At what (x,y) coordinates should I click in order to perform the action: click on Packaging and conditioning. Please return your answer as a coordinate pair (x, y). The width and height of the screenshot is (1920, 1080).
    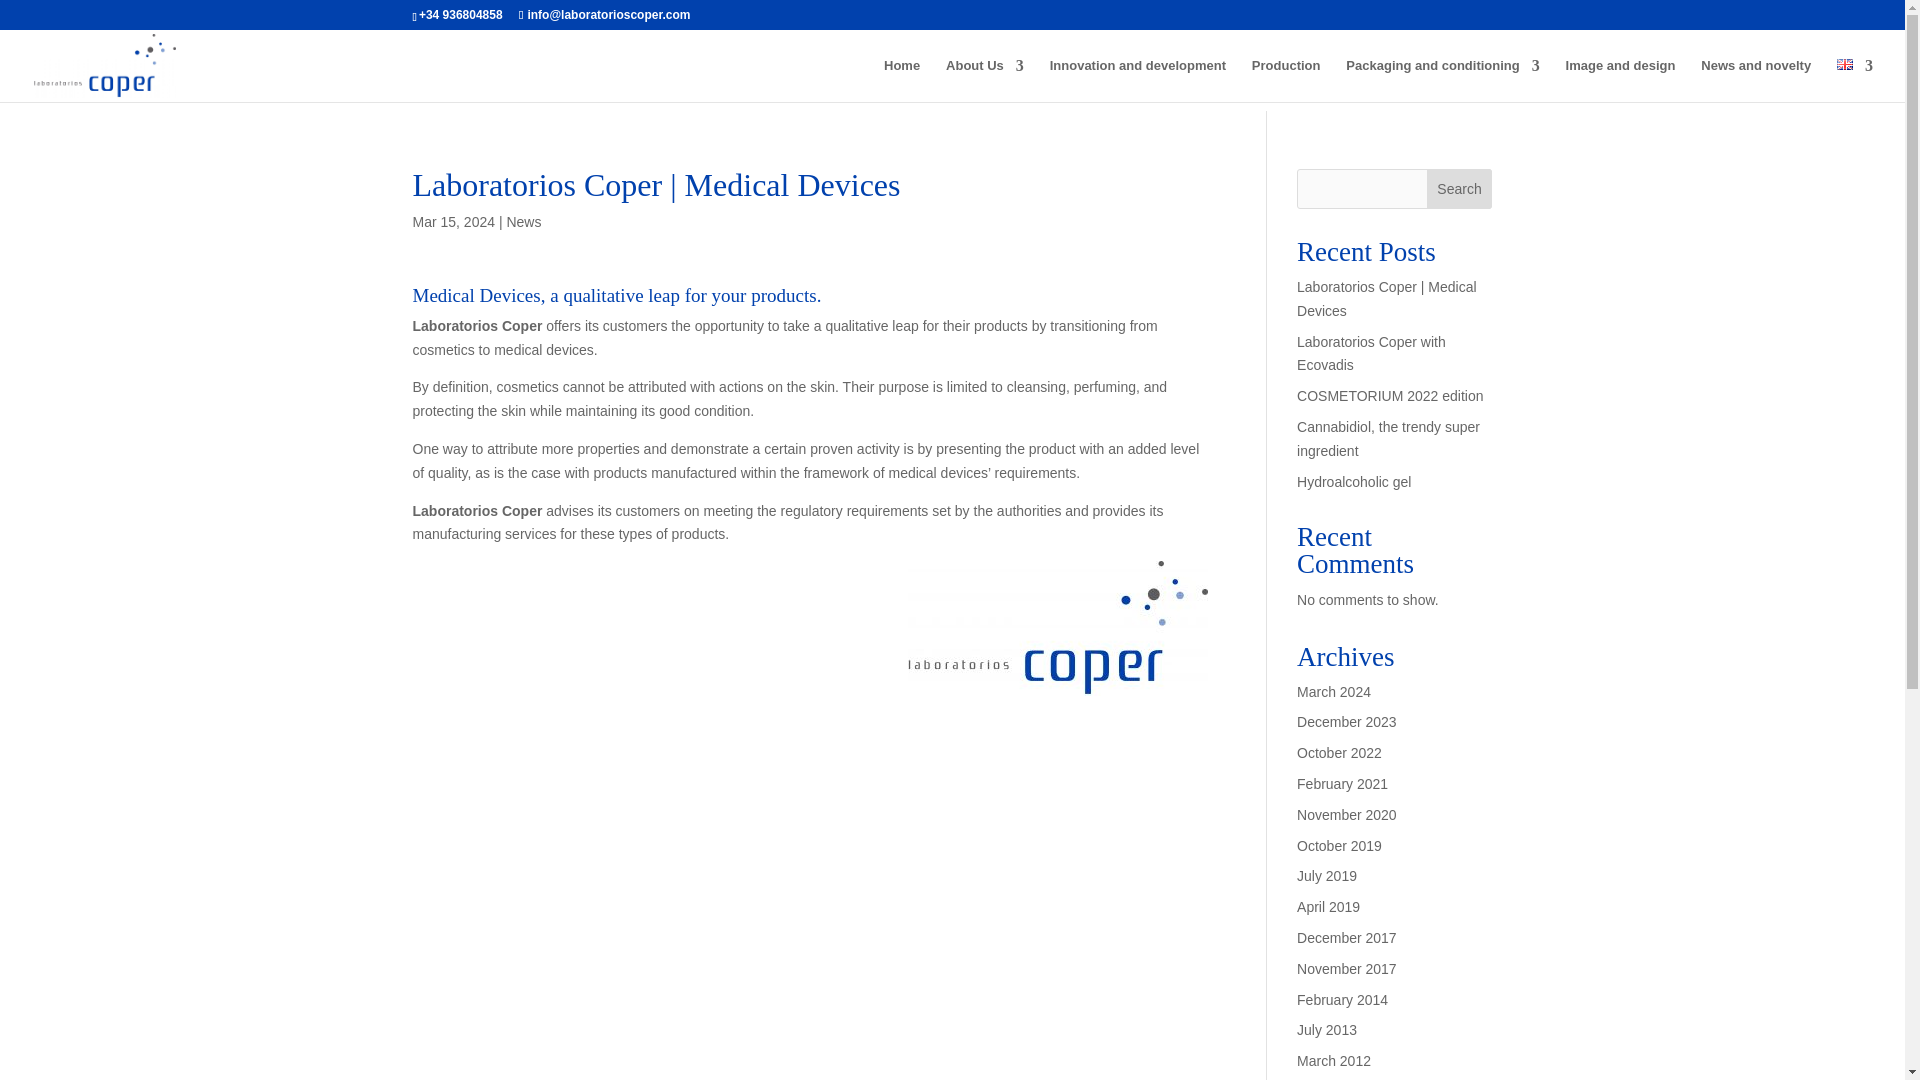
    Looking at the image, I should click on (1442, 80).